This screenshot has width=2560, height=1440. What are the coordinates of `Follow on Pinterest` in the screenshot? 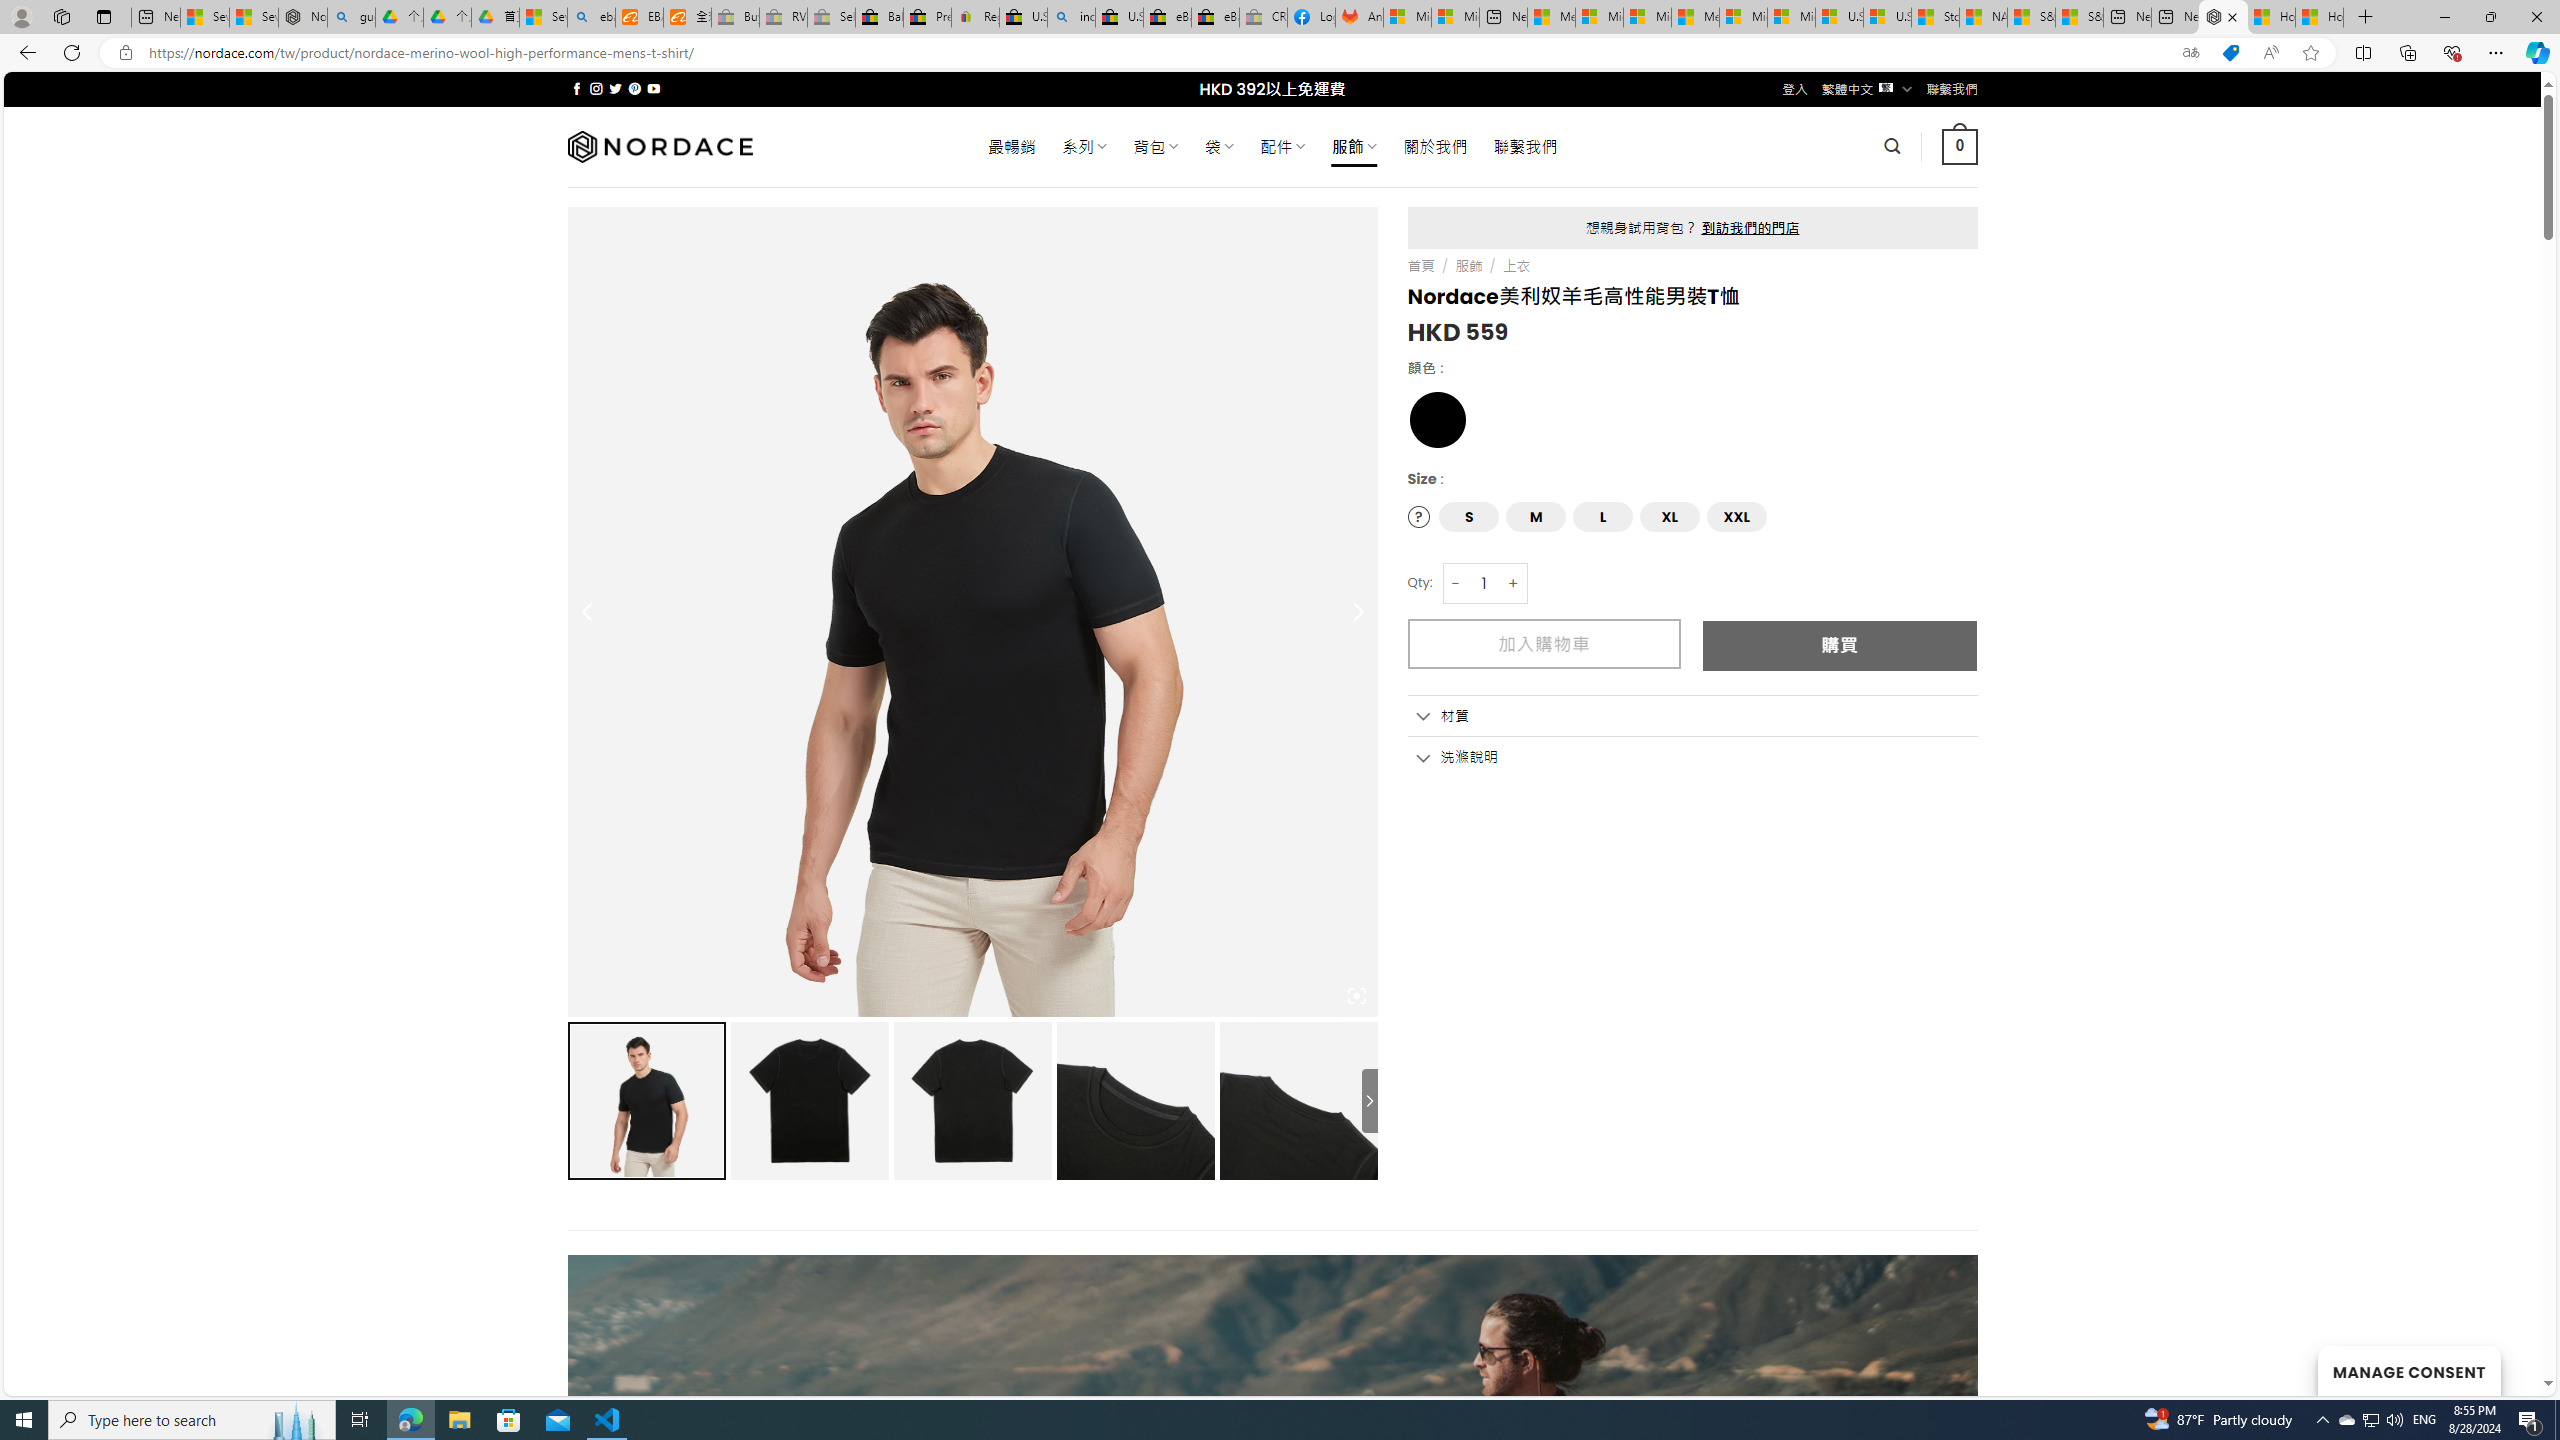 It's located at (634, 88).